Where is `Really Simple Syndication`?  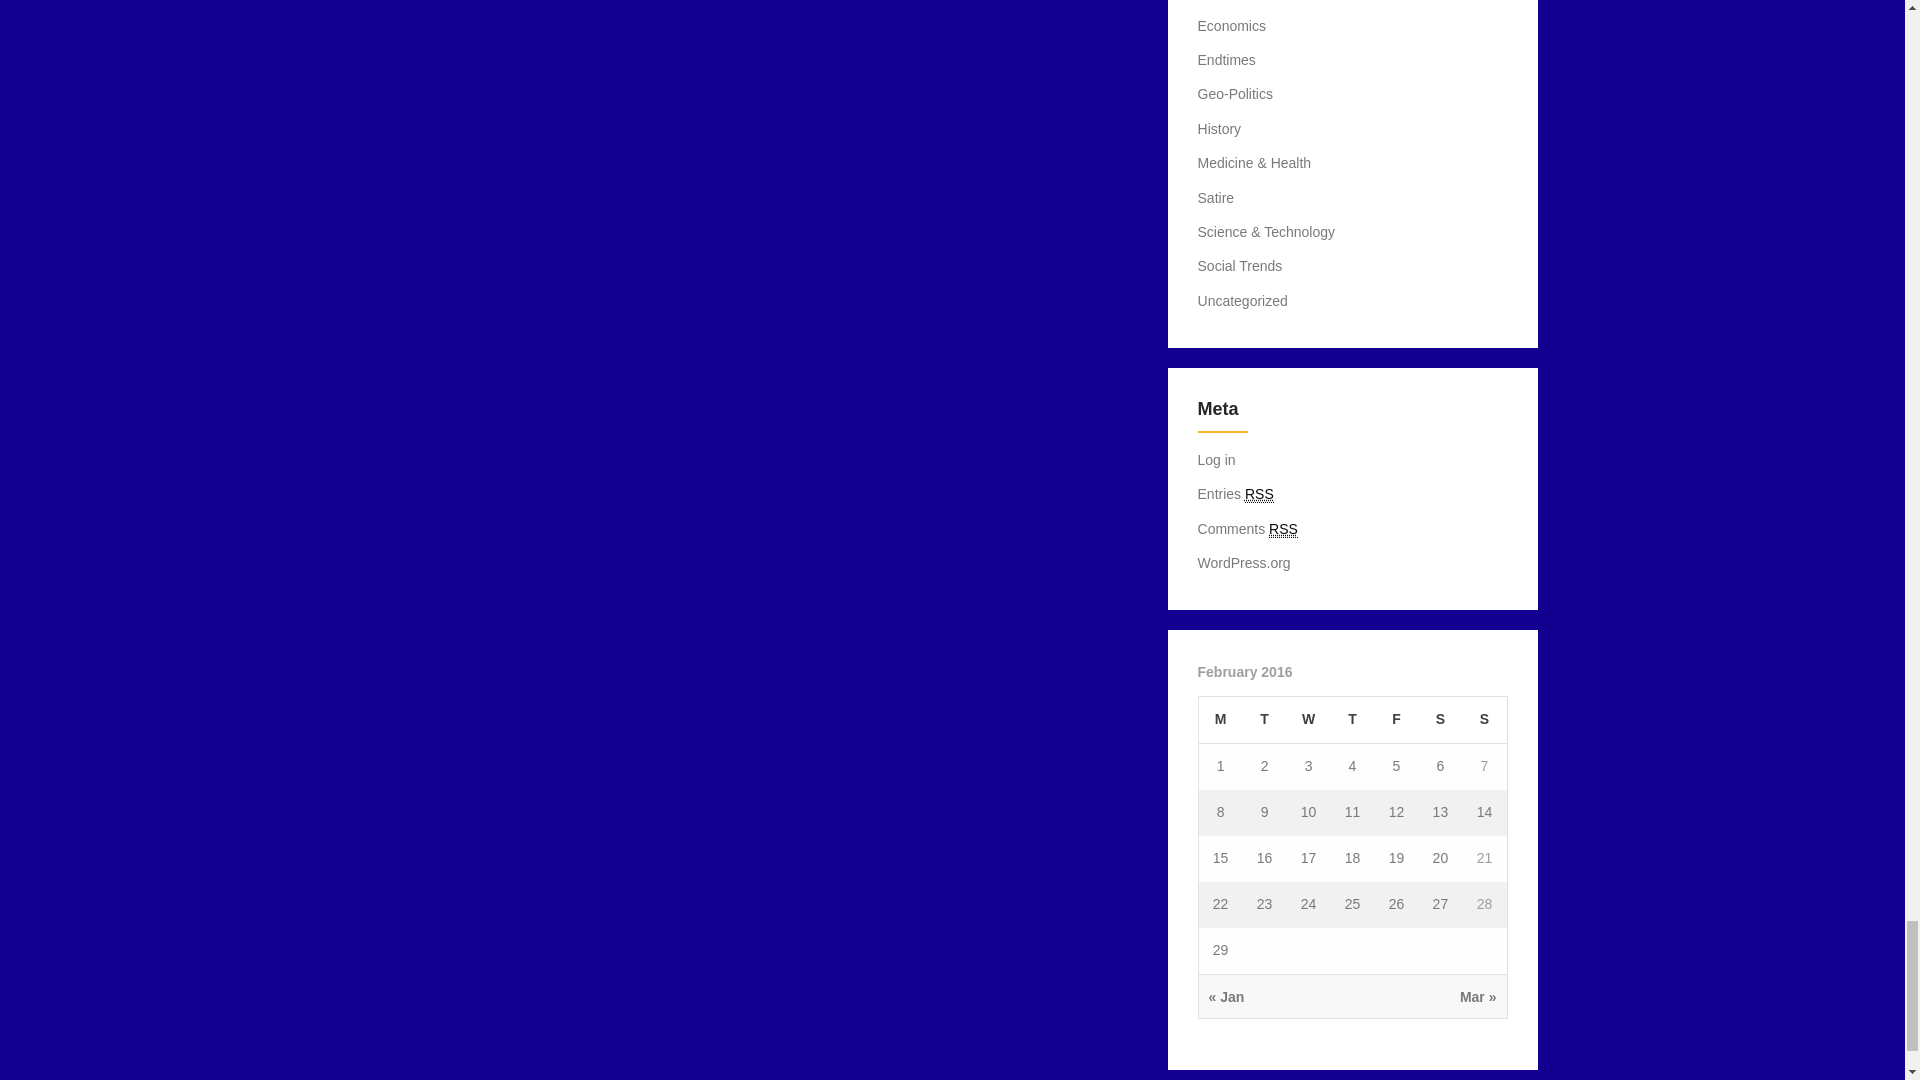
Really Simple Syndication is located at coordinates (1283, 528).